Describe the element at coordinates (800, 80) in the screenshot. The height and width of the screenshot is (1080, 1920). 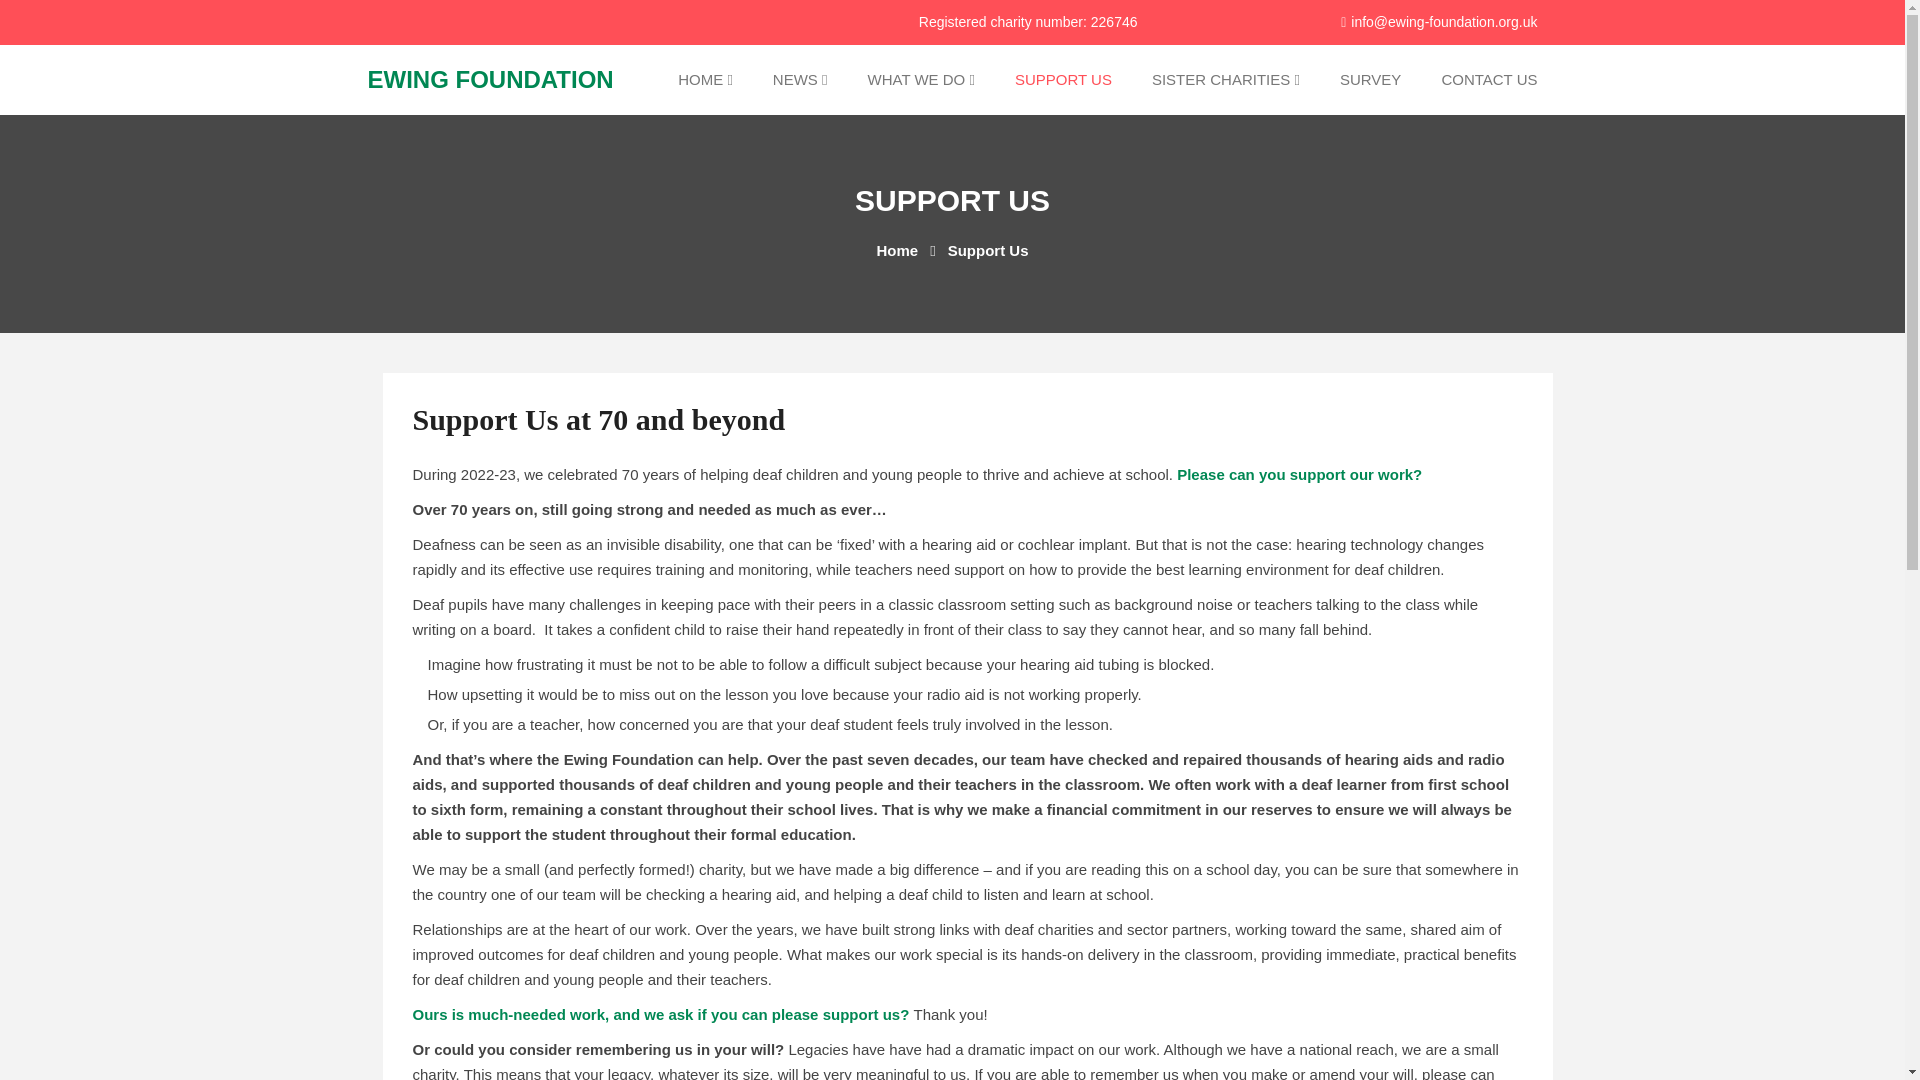
I see `NEWS` at that location.